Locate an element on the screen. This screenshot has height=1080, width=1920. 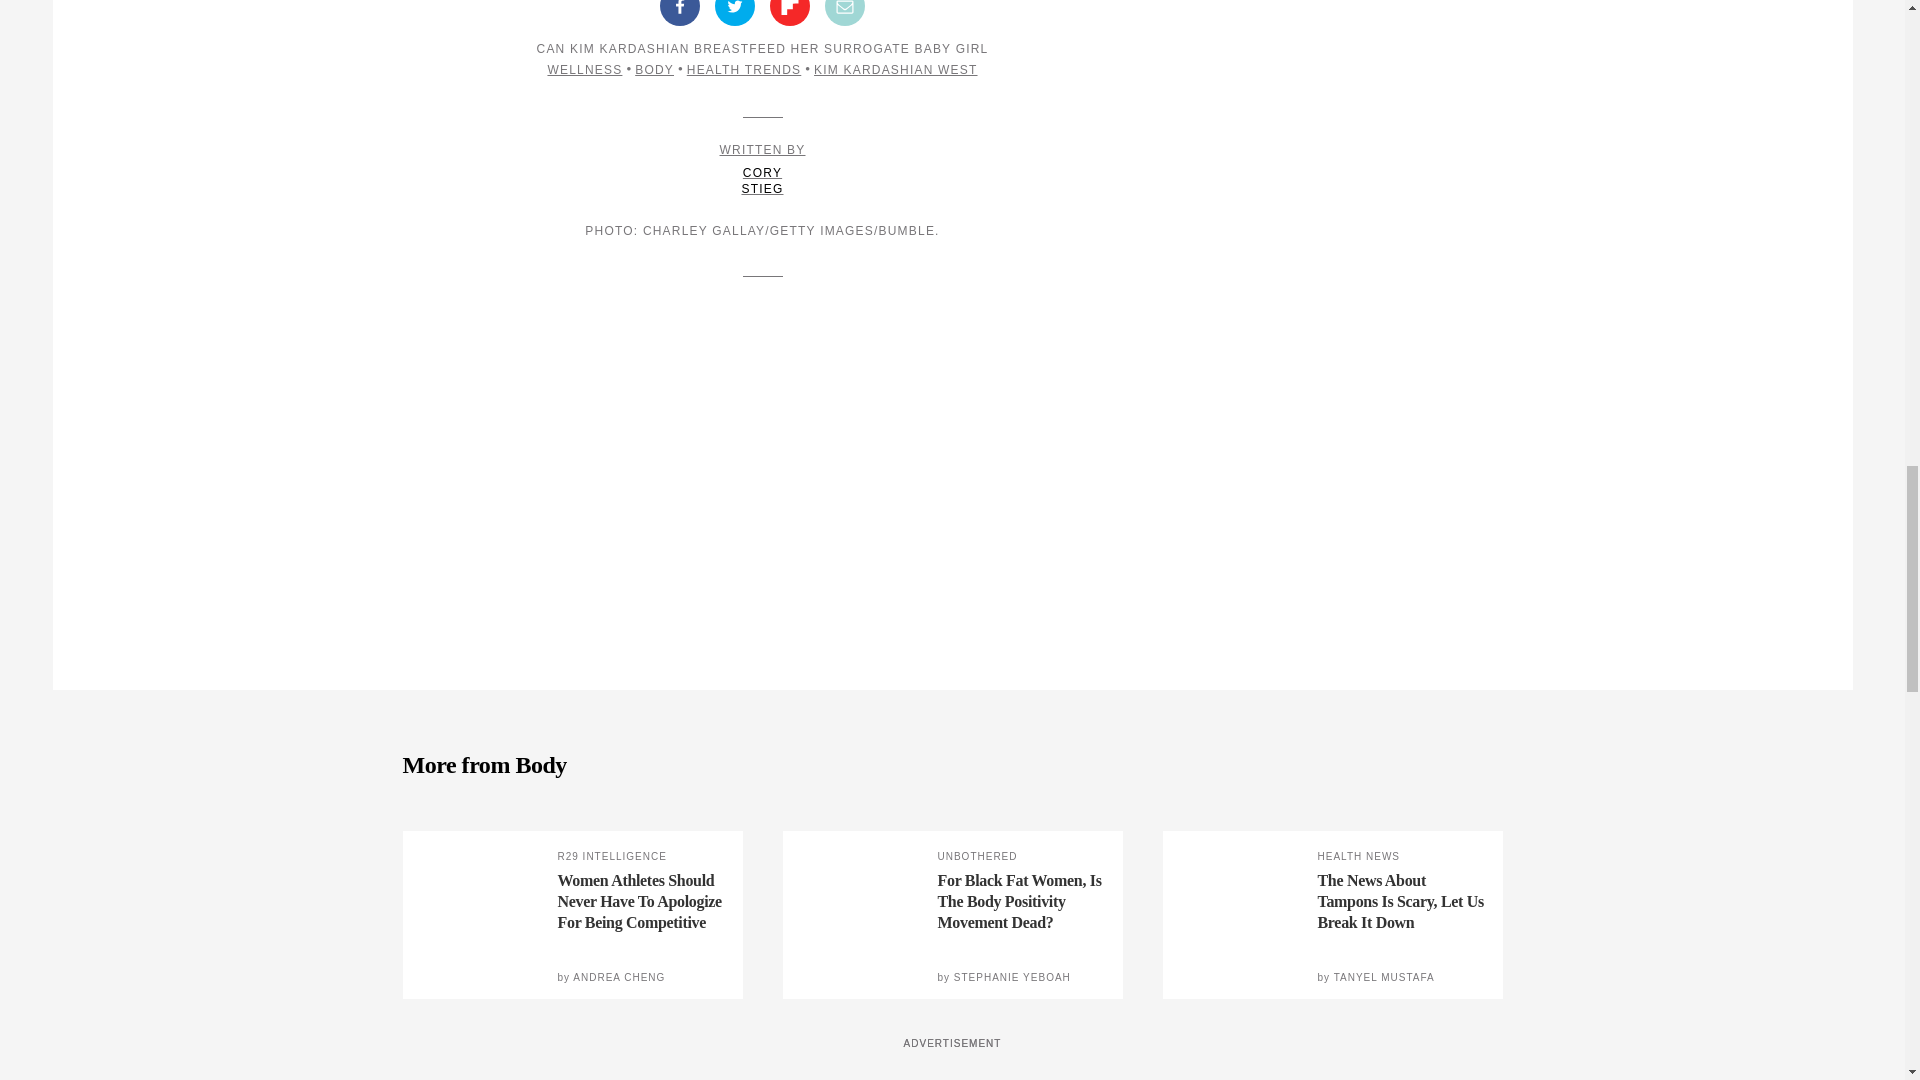
Share on Twitter is located at coordinates (734, 12).